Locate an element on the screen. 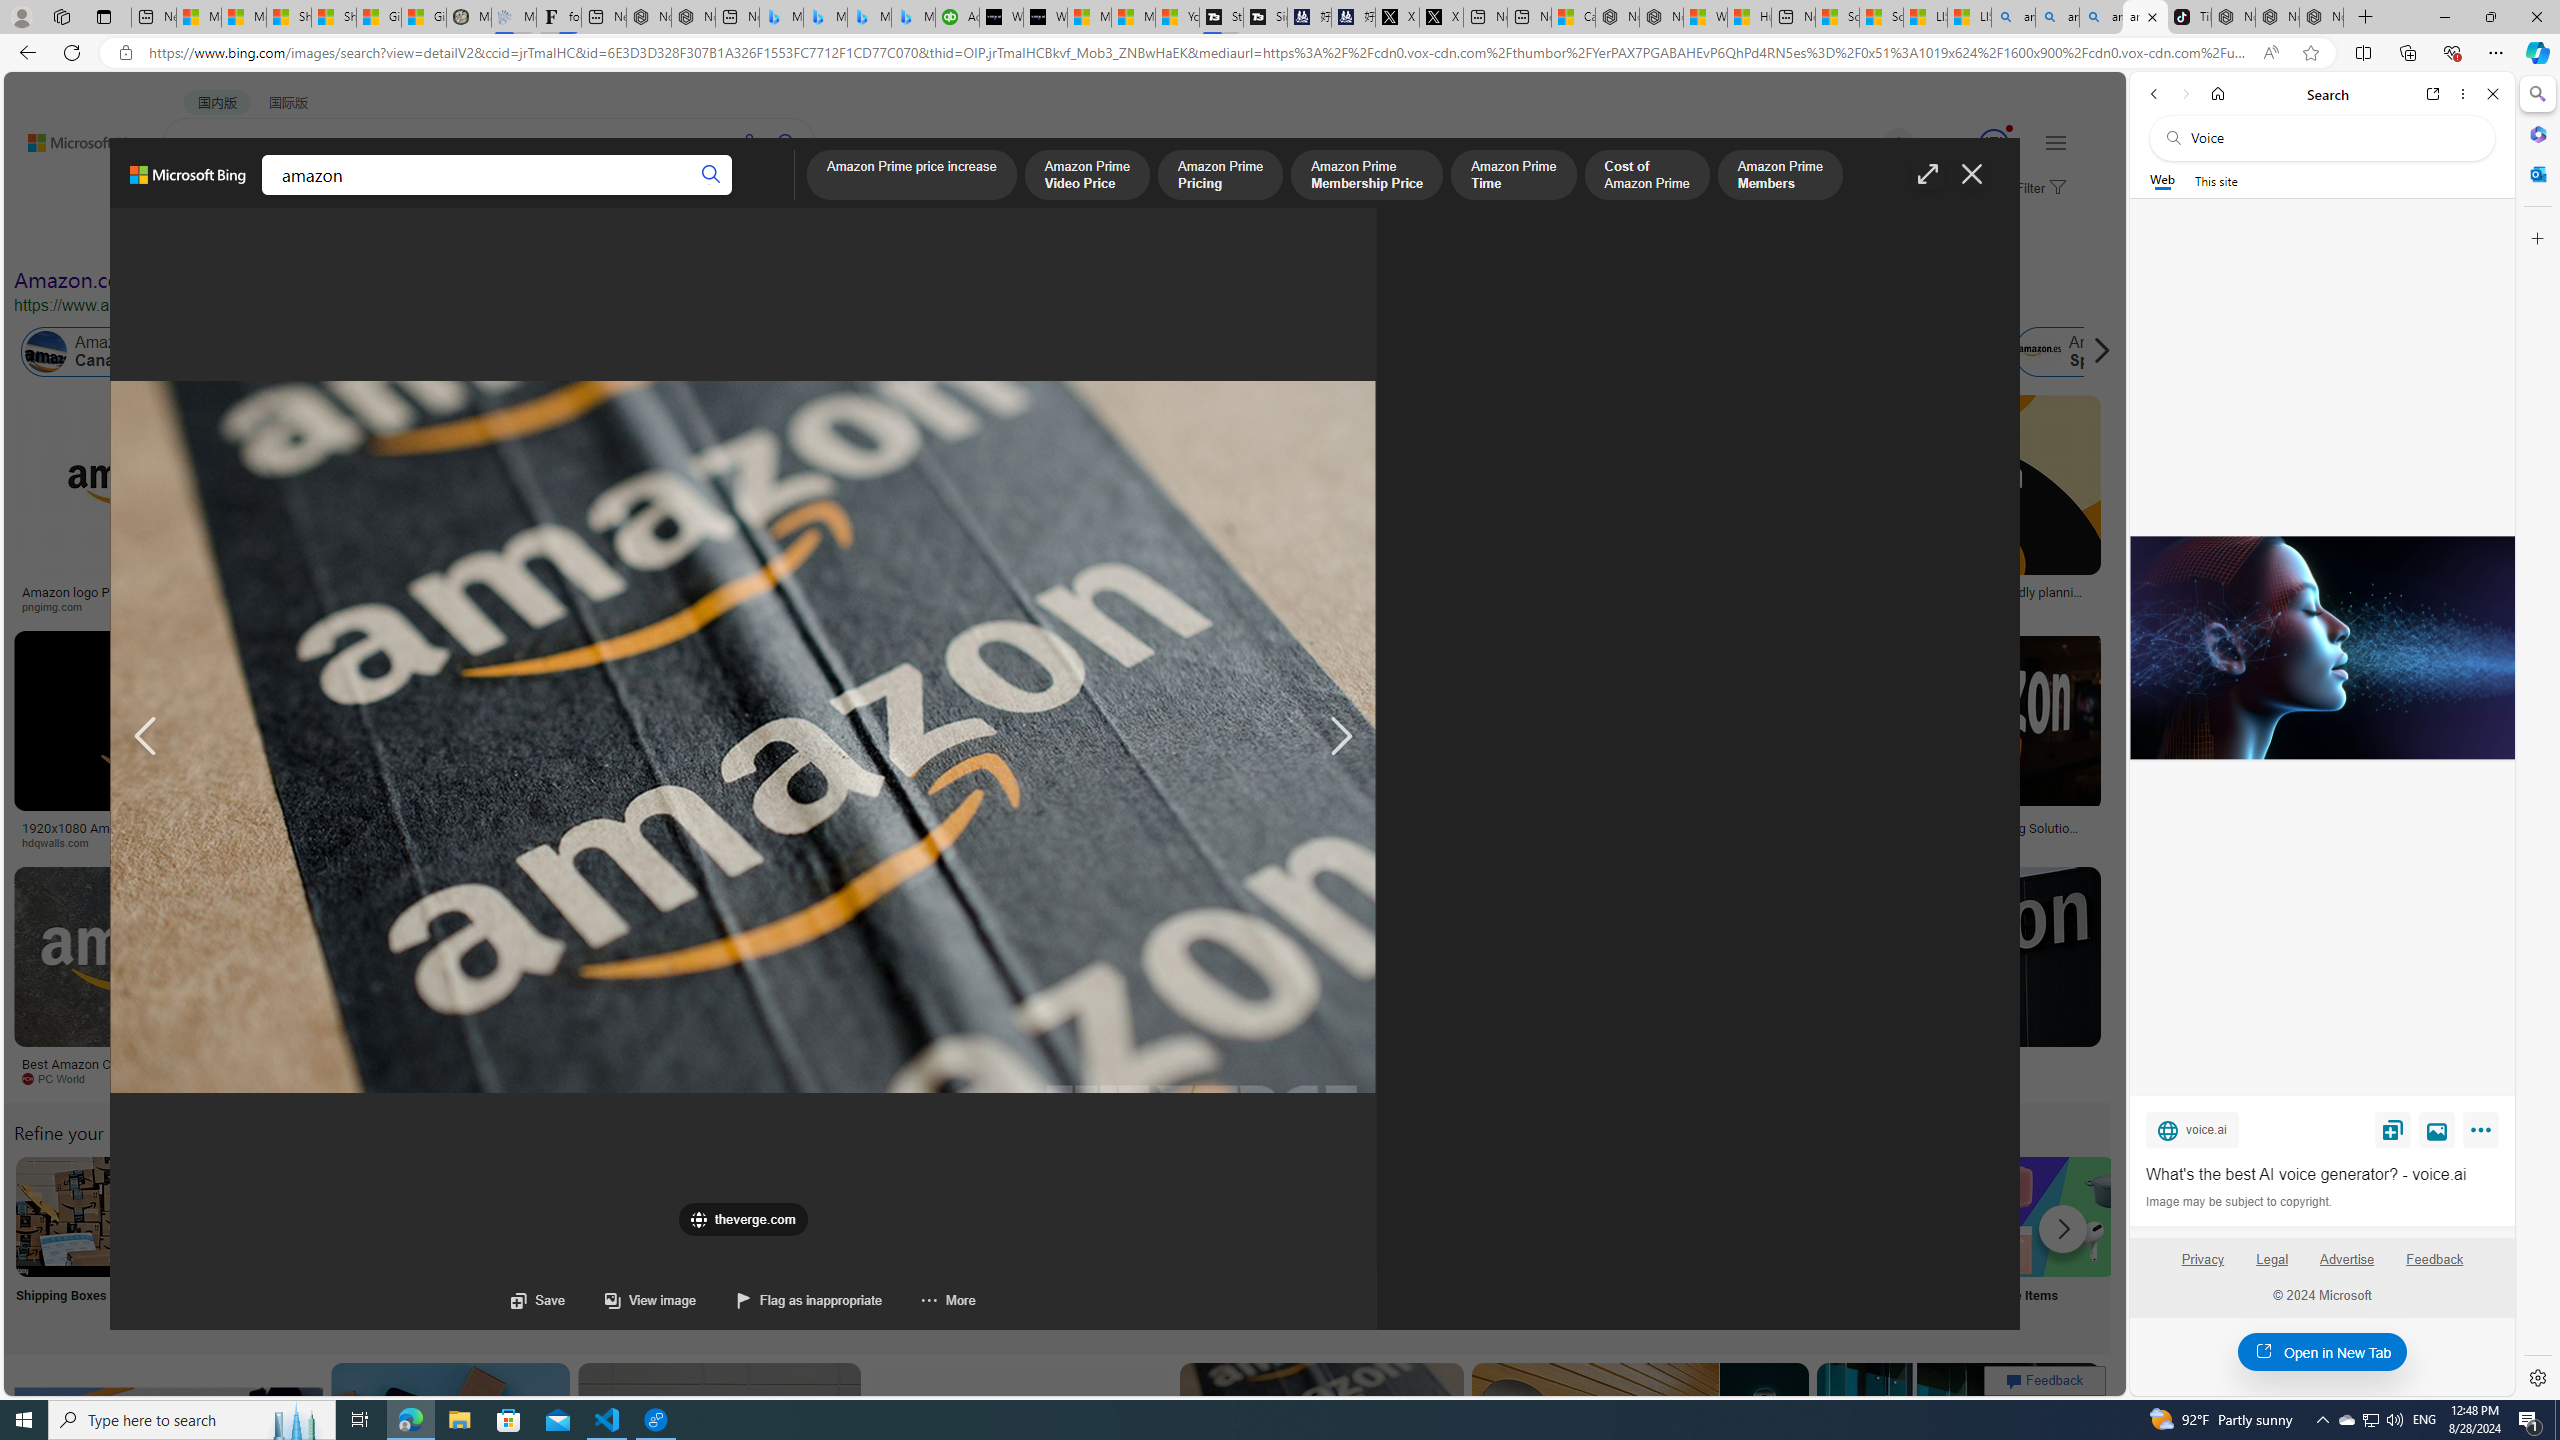 Image resolution: width=2560 pixels, height=1440 pixels. Amazon Animals is located at coordinates (750, 352).